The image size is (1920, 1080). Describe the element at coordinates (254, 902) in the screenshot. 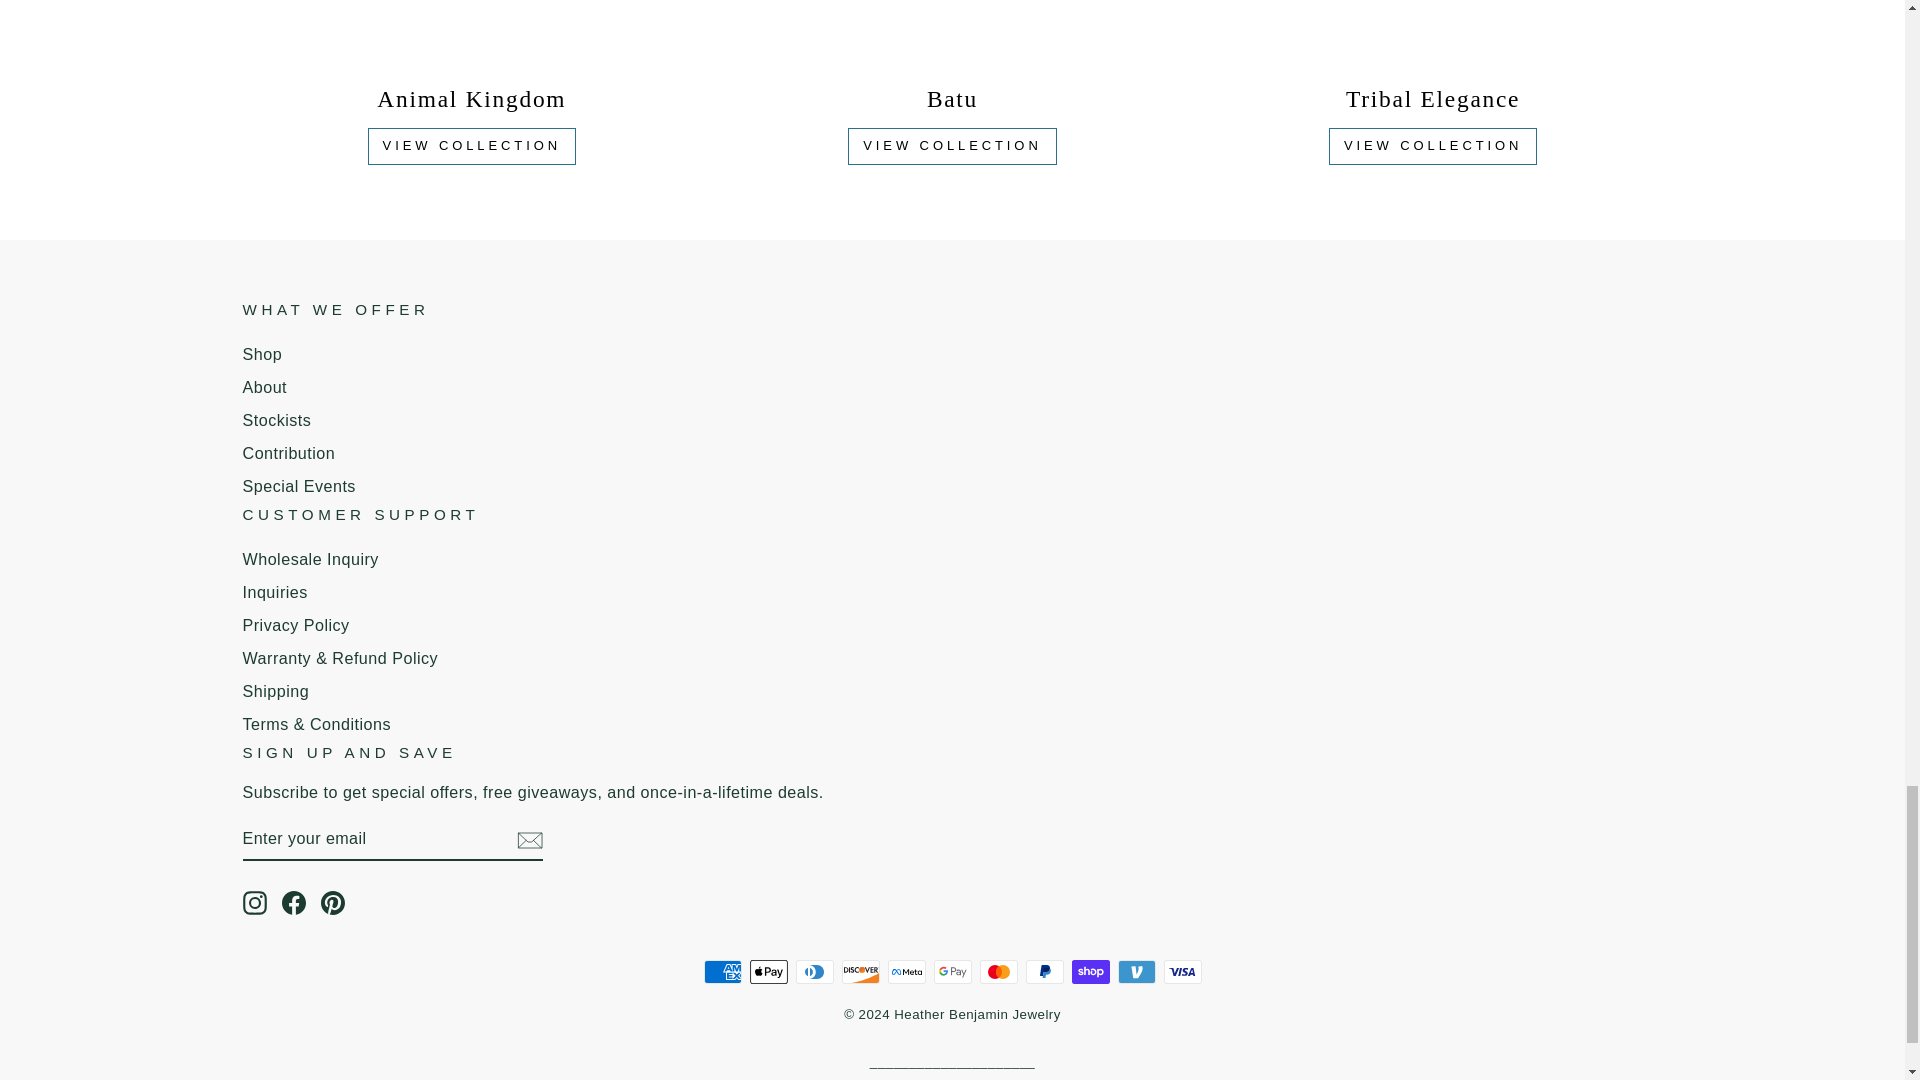

I see `Heather Benjamin Jewelry on Instagram` at that location.